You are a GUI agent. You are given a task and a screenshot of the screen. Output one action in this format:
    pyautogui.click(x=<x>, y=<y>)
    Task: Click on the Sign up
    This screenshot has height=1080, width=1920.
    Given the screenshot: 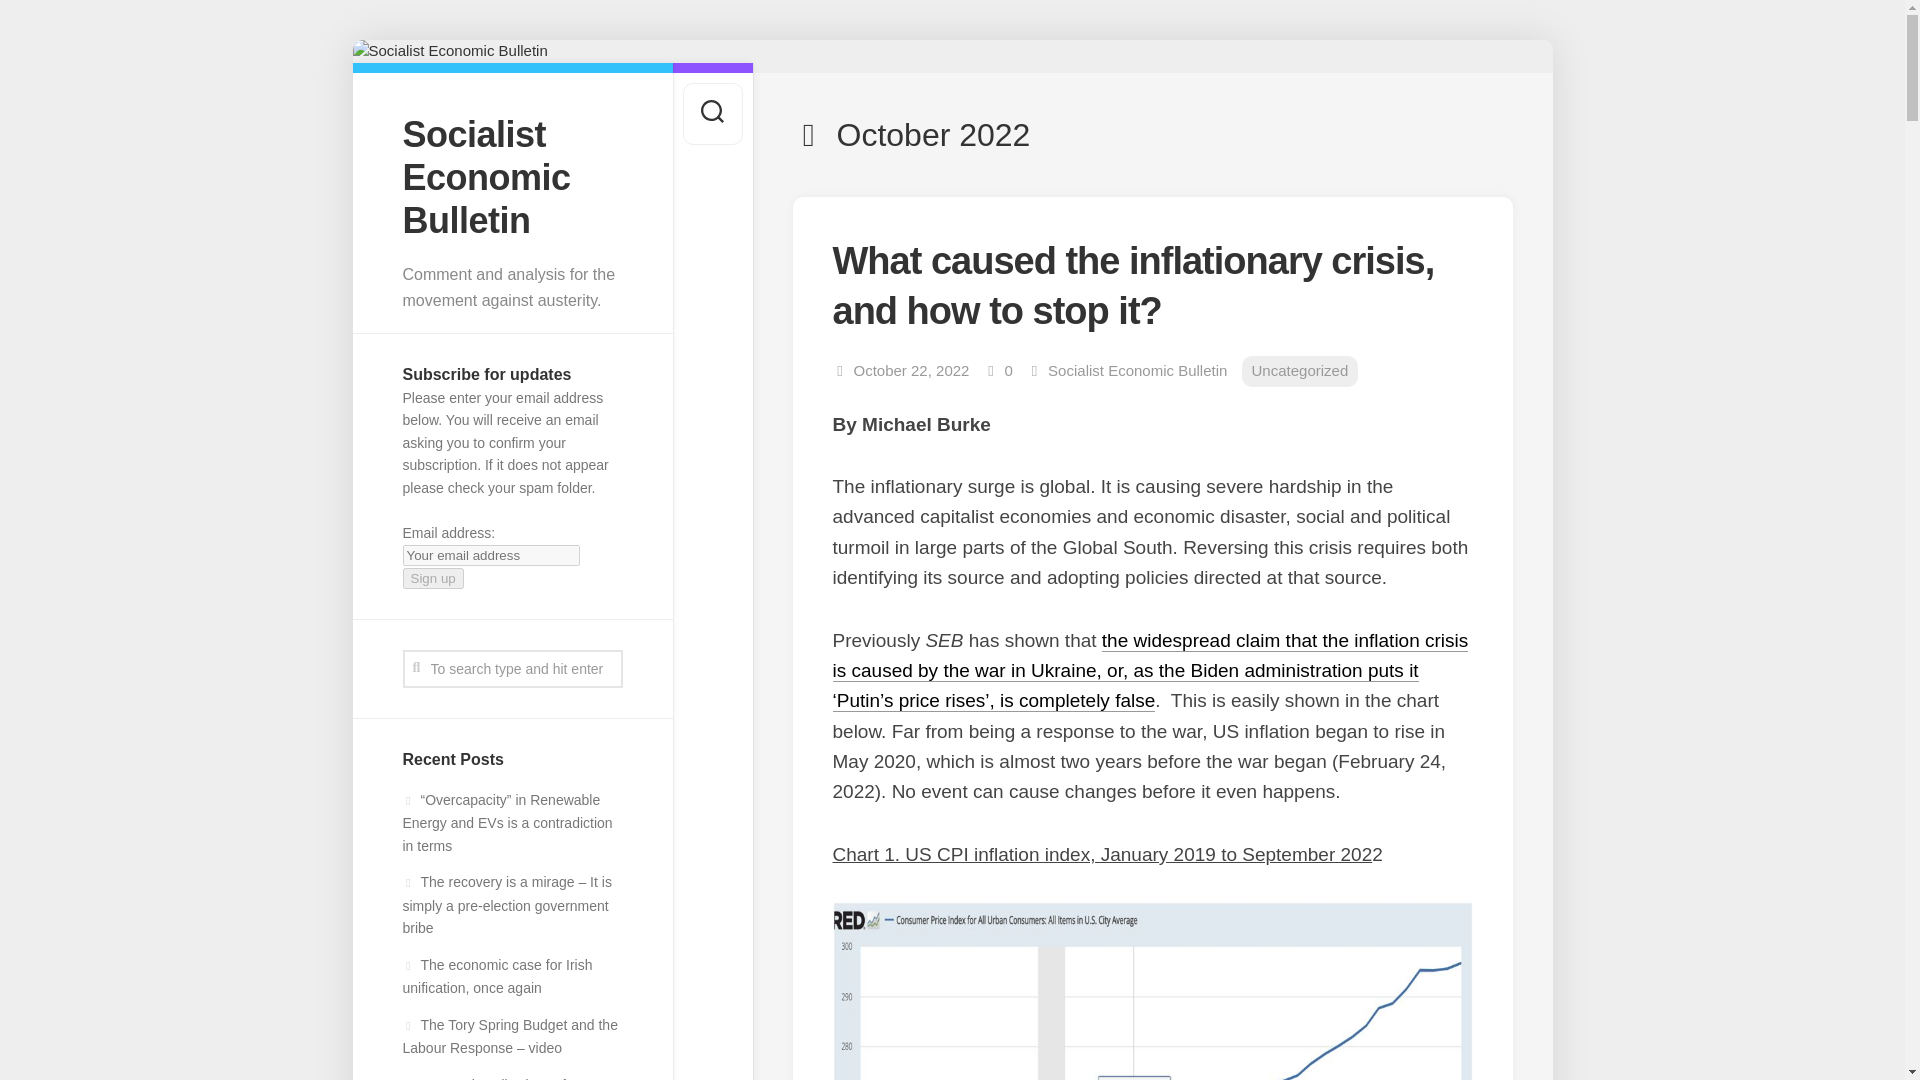 What is the action you would take?
    pyautogui.click(x=432, y=578)
    